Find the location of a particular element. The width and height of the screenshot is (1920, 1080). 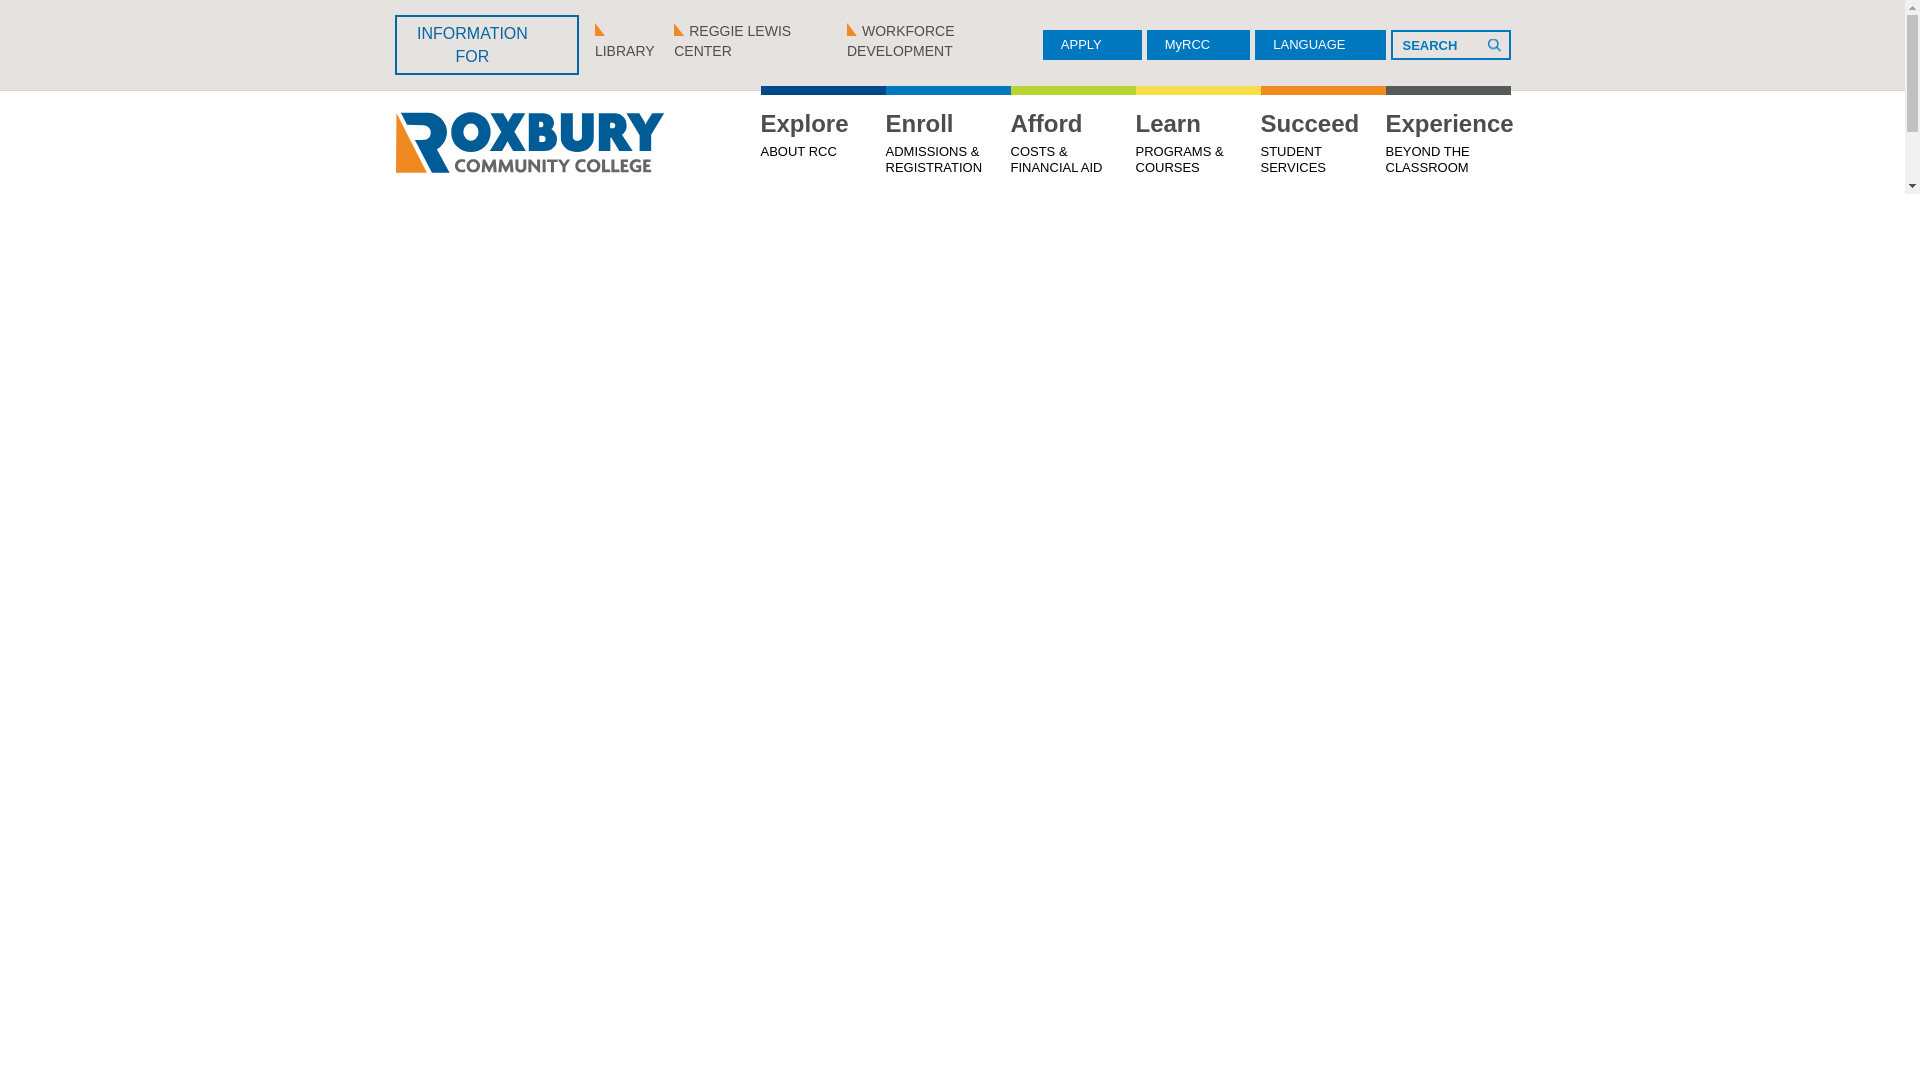

APPLY is located at coordinates (1092, 45).